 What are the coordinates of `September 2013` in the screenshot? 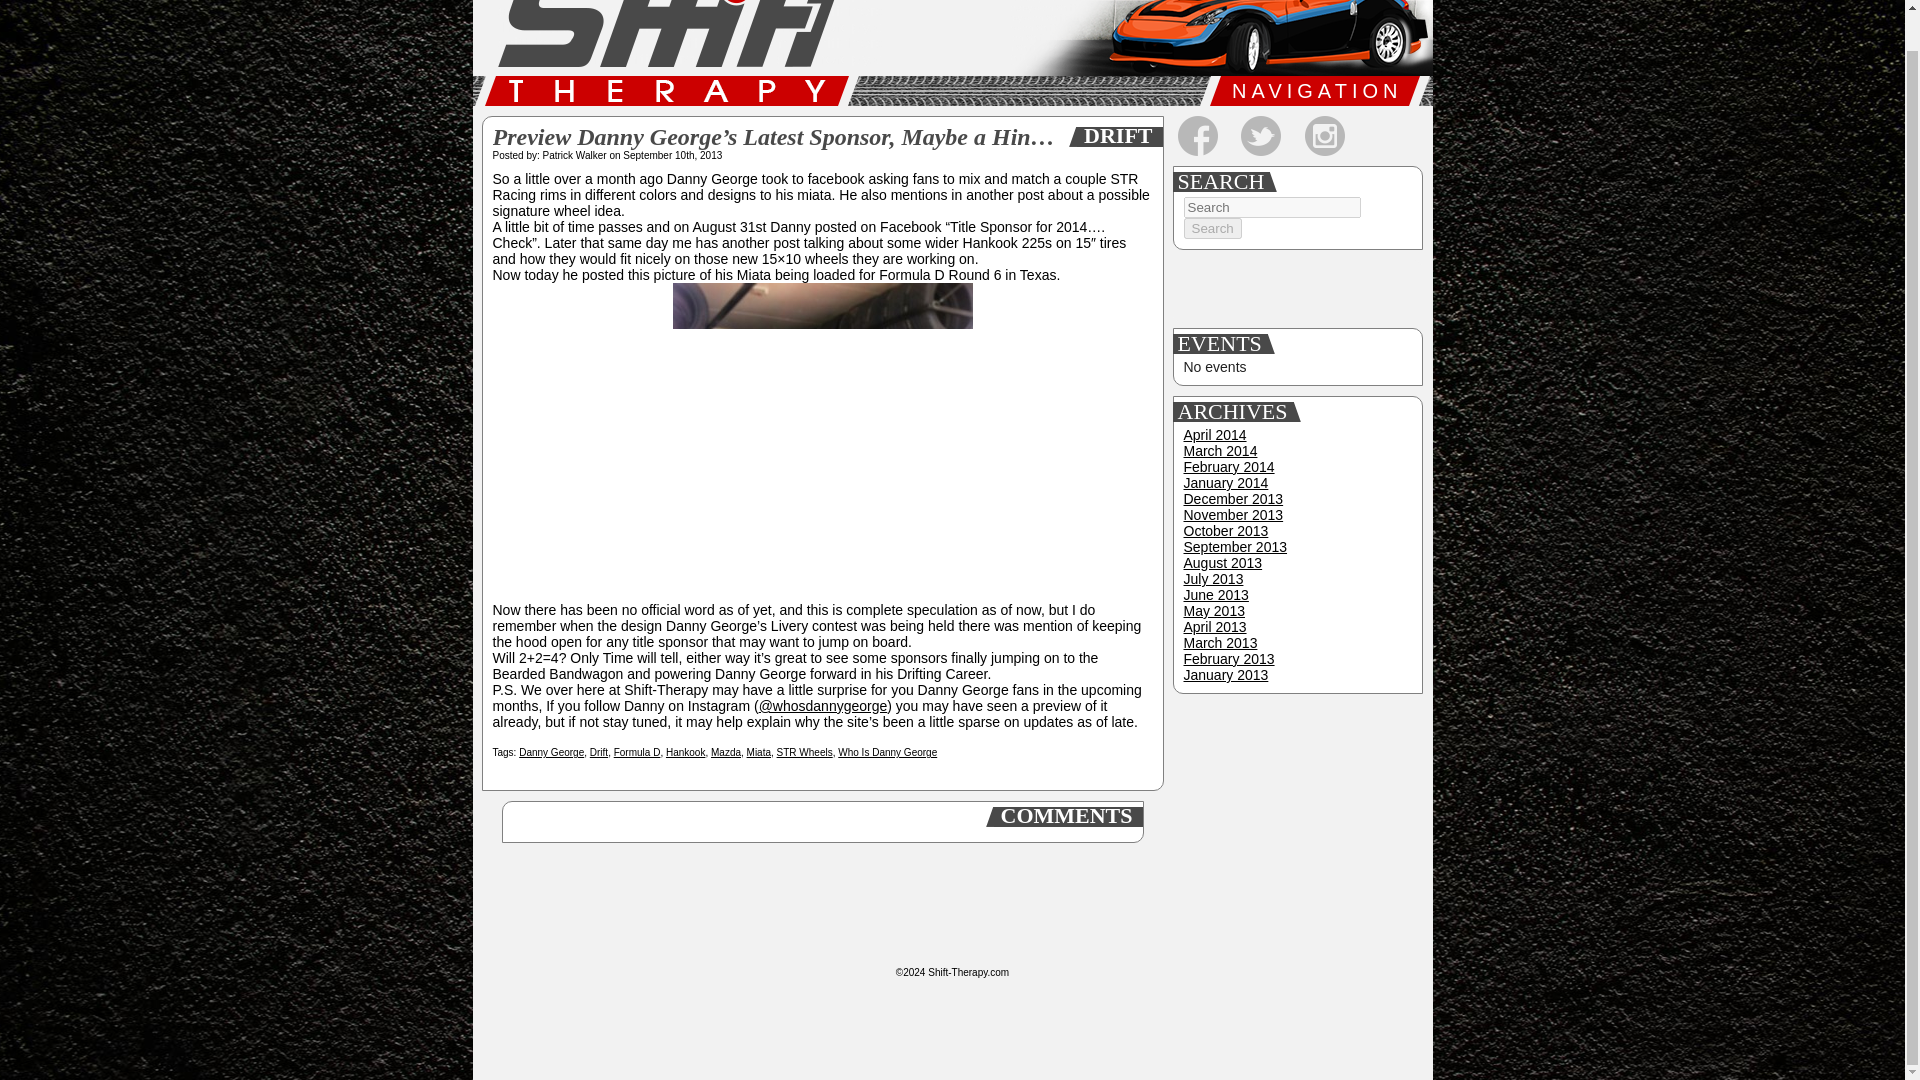 It's located at (1236, 546).